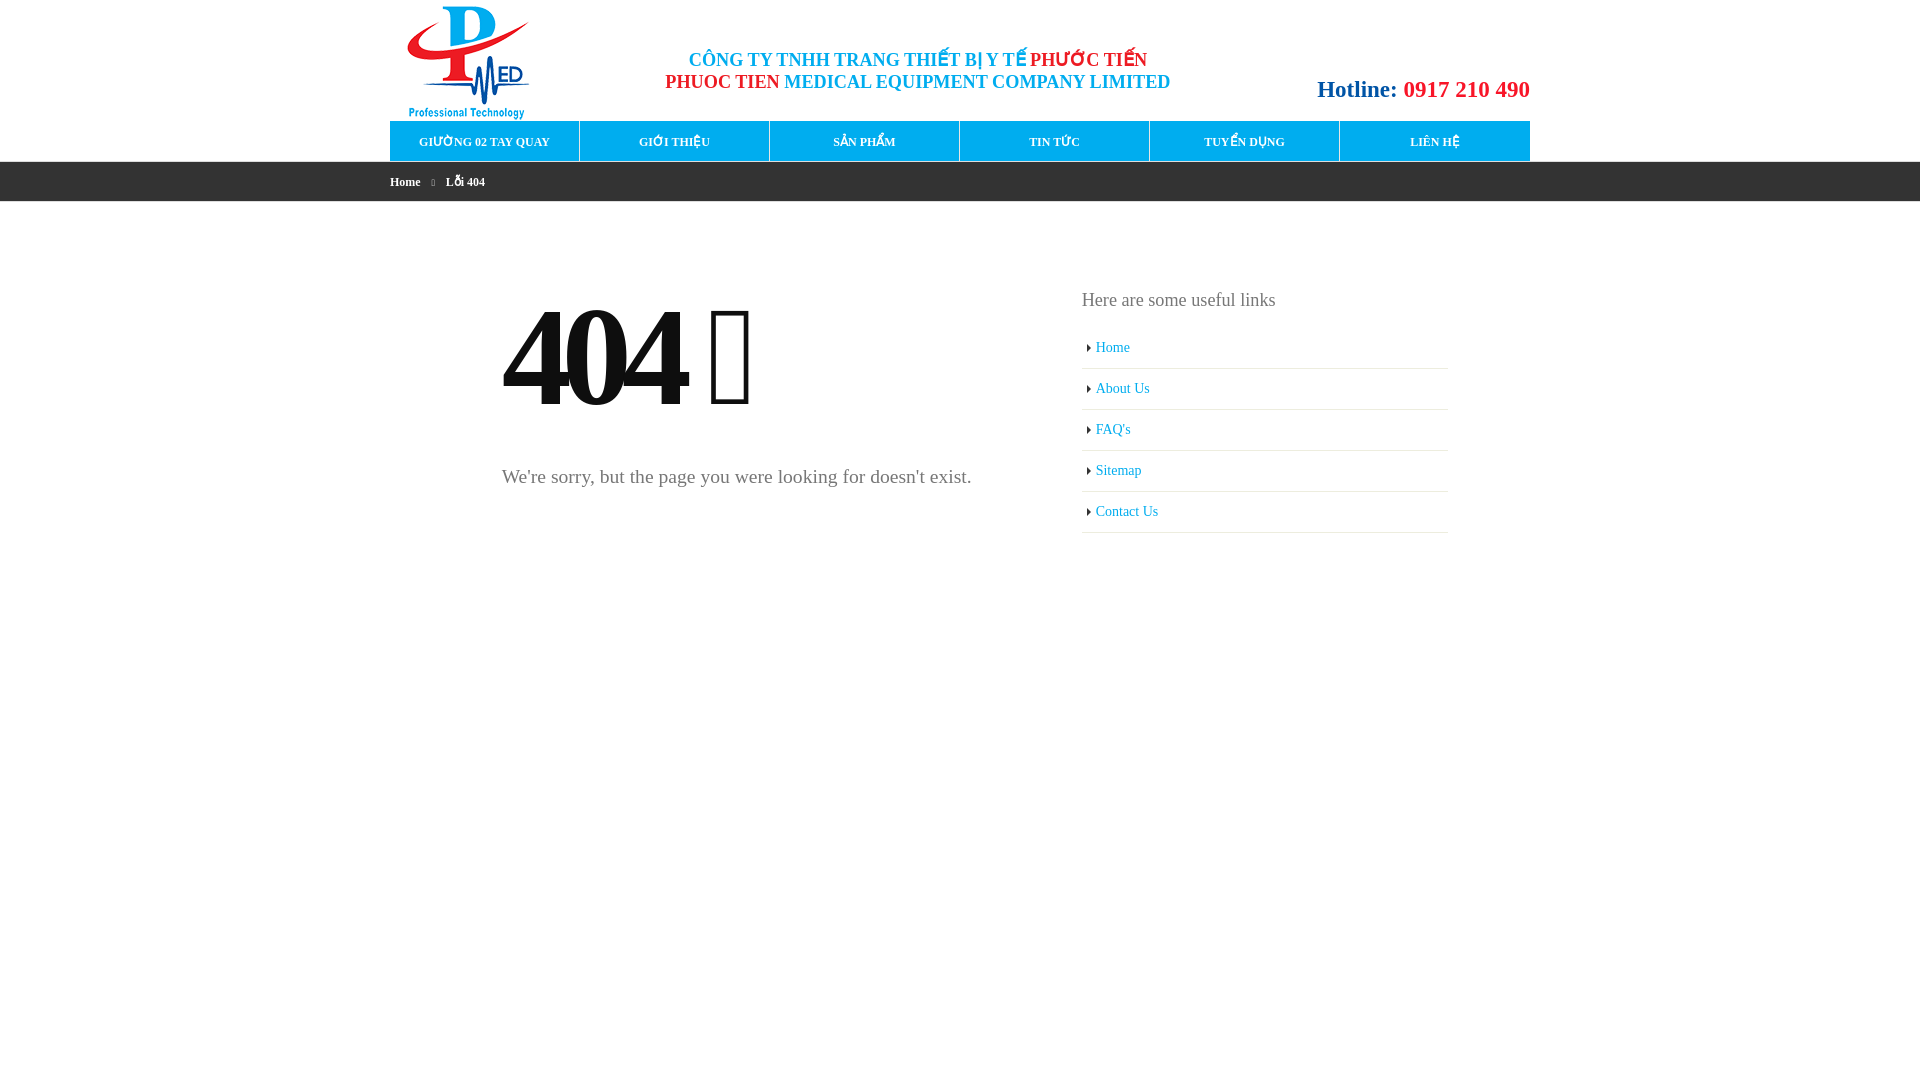  What do you see at coordinates (1266, 430) in the screenshot?
I see `FAQ's` at bounding box center [1266, 430].